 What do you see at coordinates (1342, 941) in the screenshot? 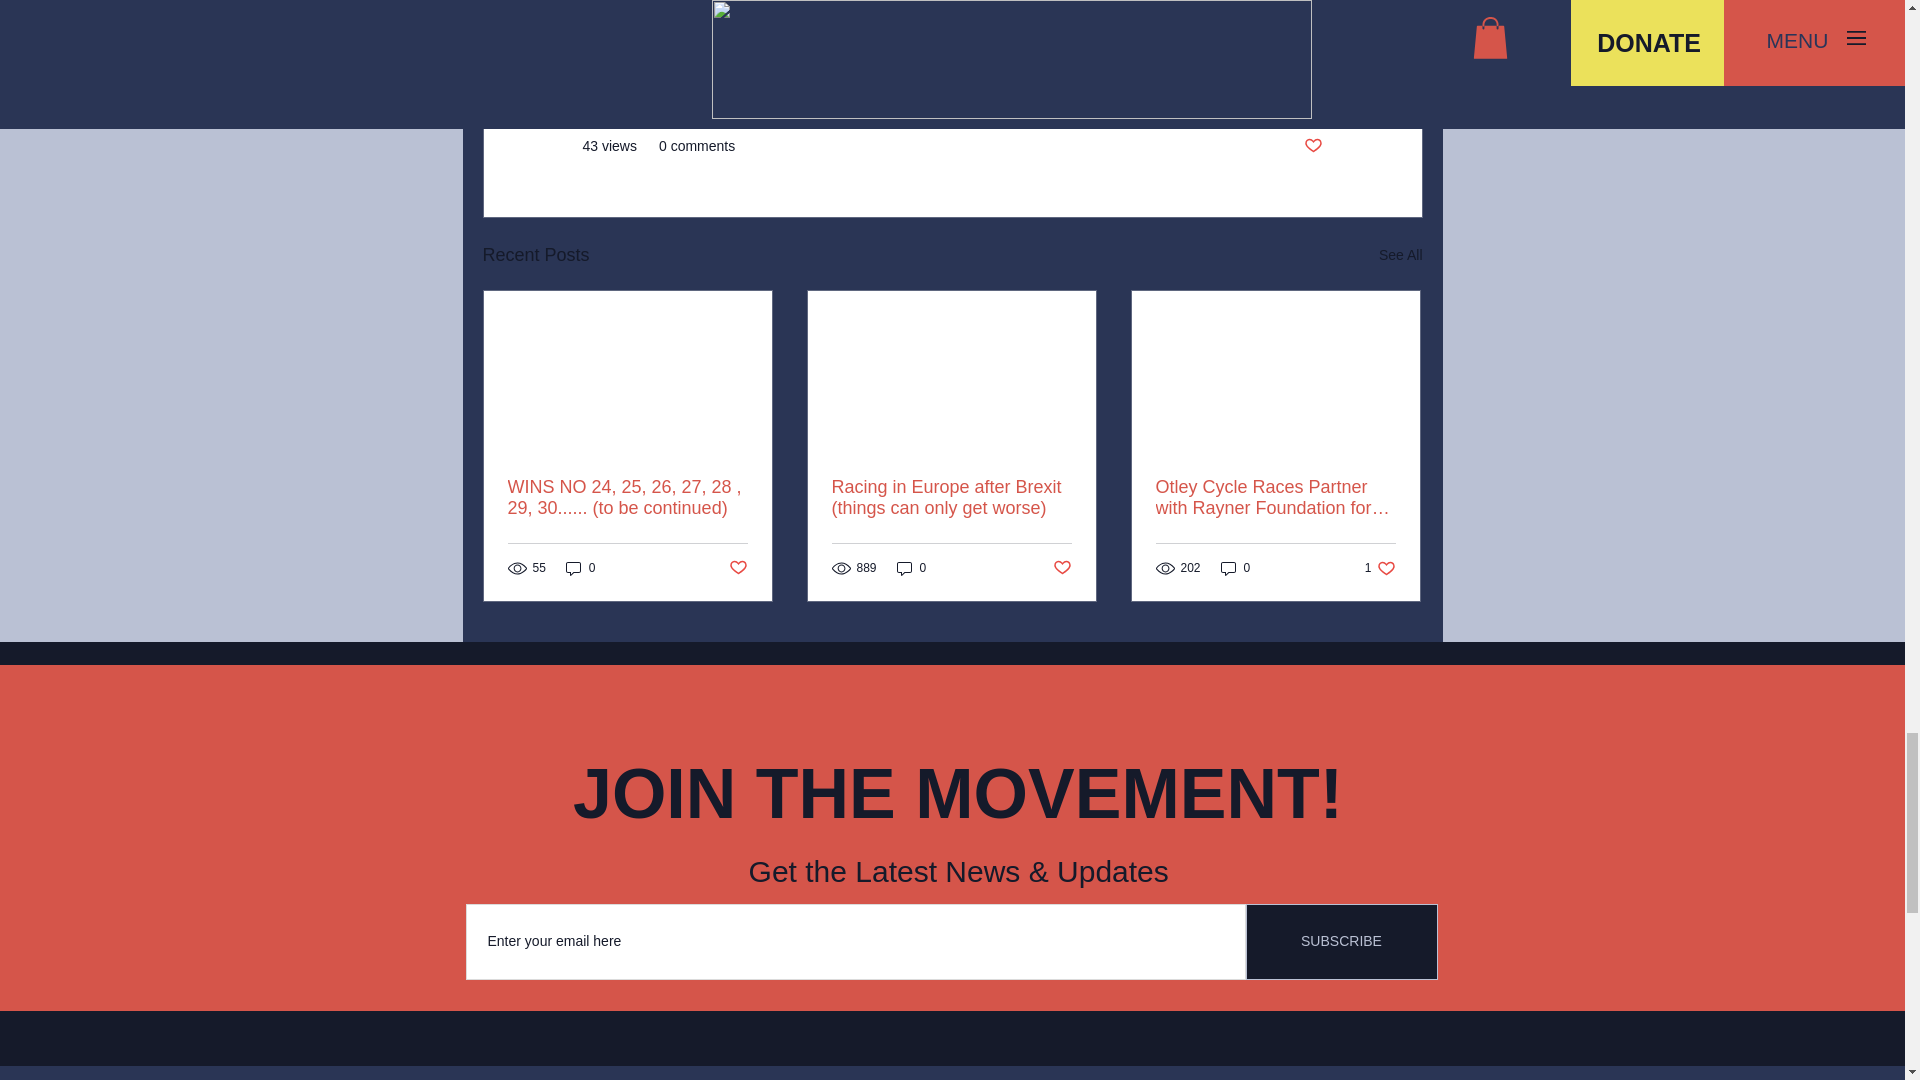
I see `0` at bounding box center [1342, 941].